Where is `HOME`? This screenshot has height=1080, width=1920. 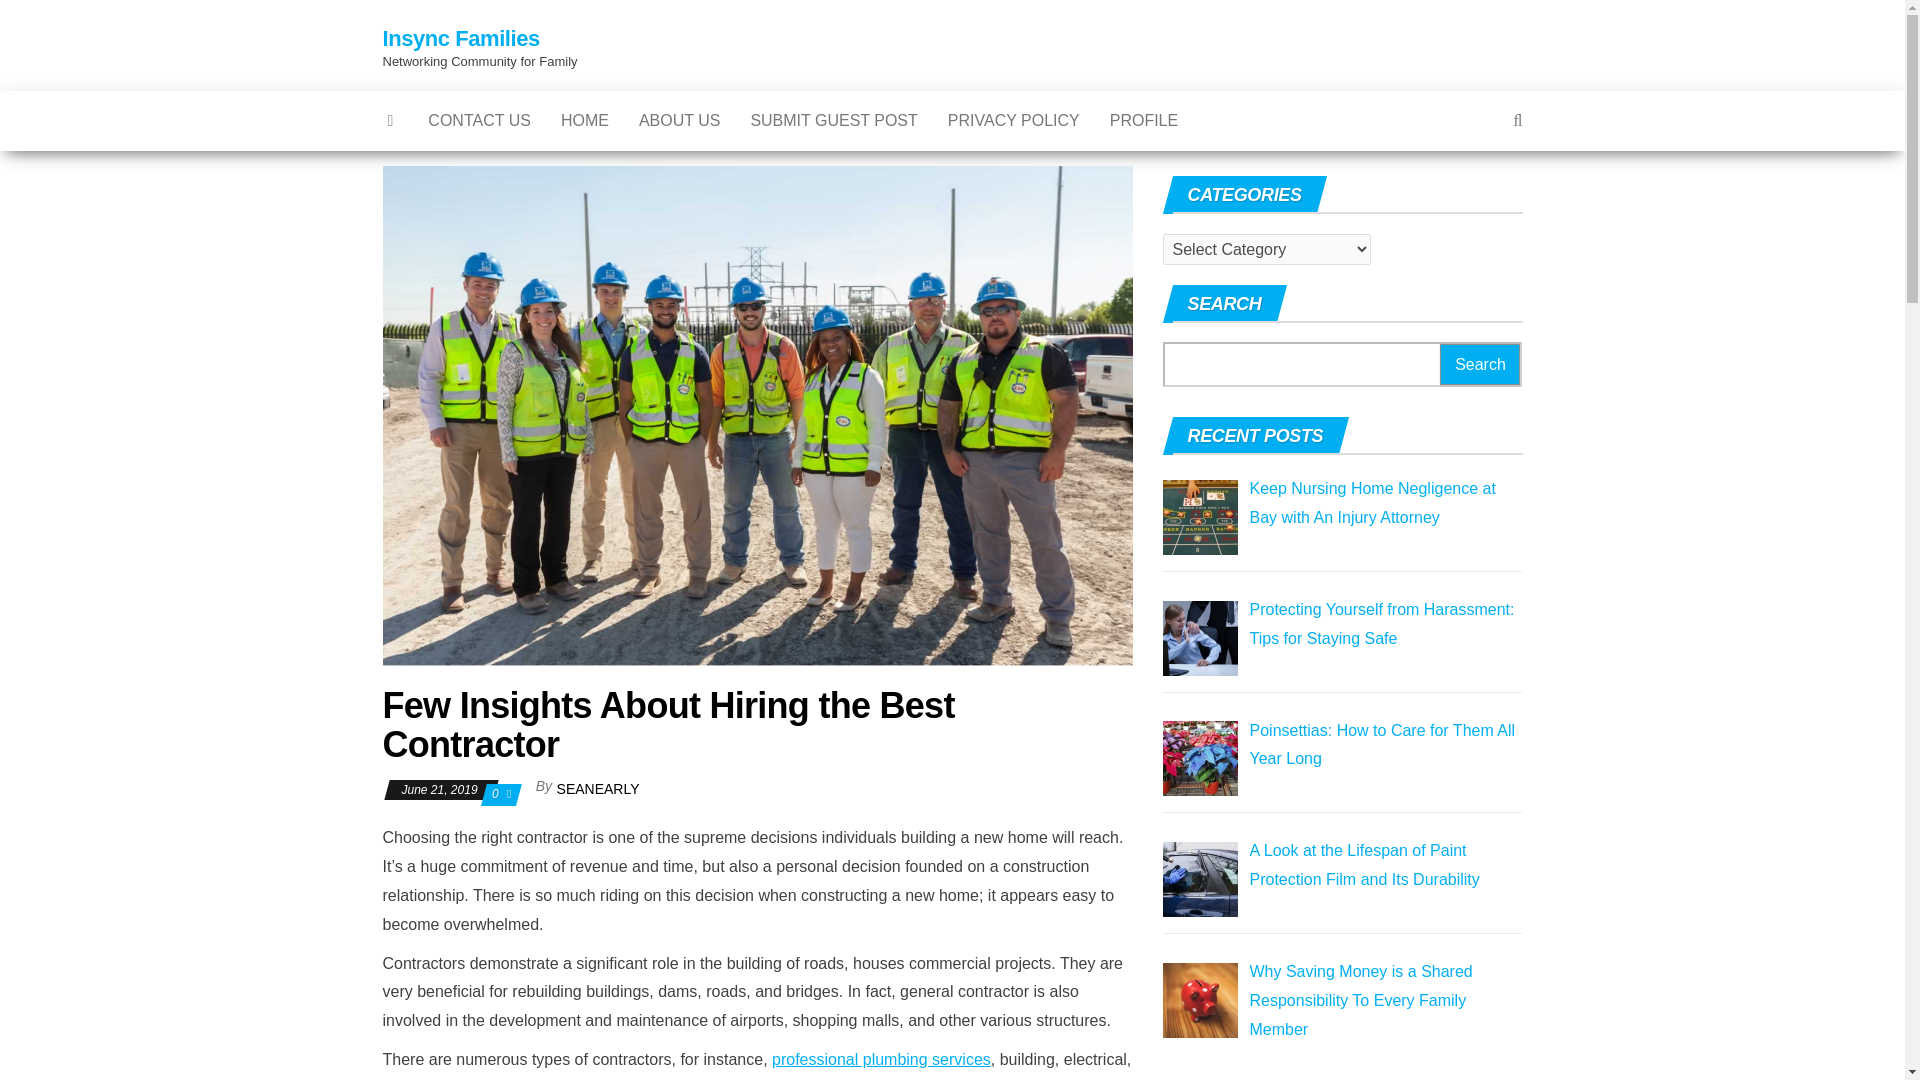
HOME is located at coordinates (584, 120).